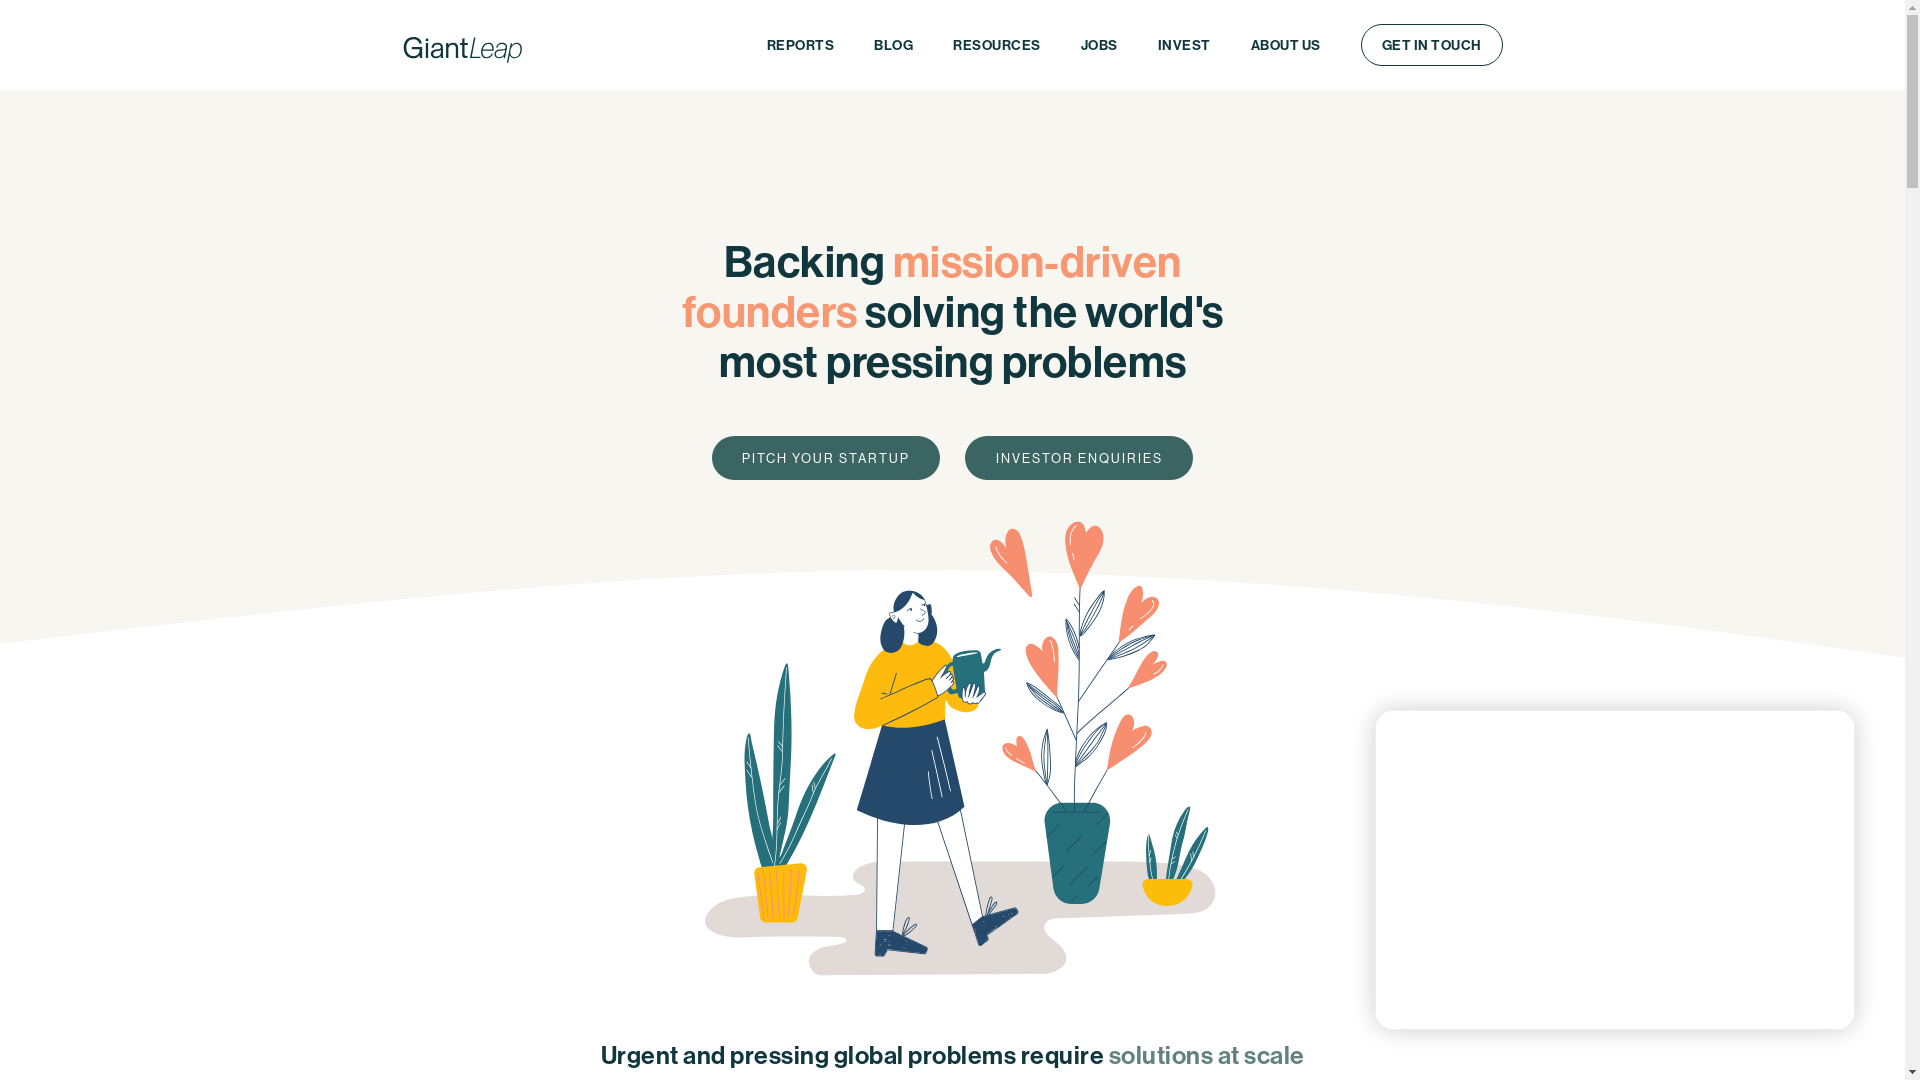 The width and height of the screenshot is (1920, 1080). Describe the element at coordinates (997, 44) in the screenshot. I see `RESOURCES` at that location.